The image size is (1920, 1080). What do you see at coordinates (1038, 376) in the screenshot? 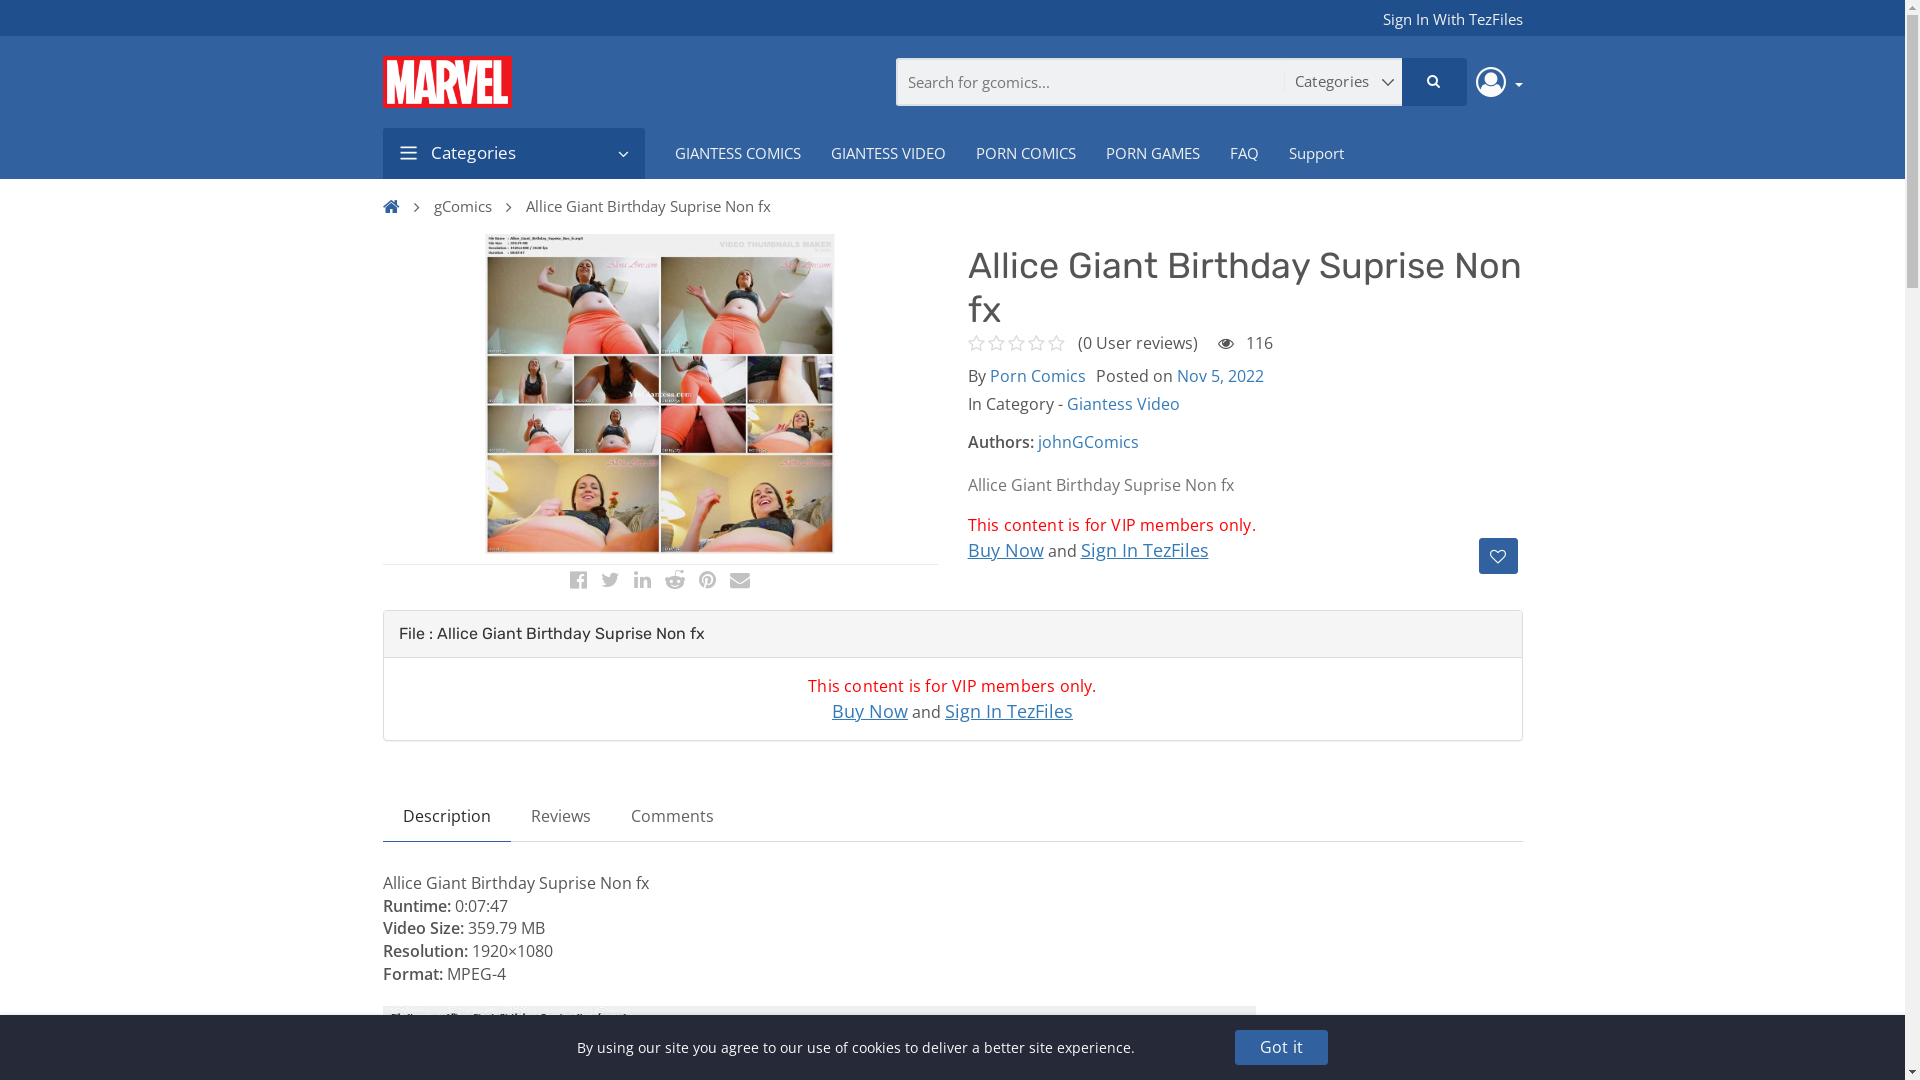
I see `Porn Comics` at bounding box center [1038, 376].